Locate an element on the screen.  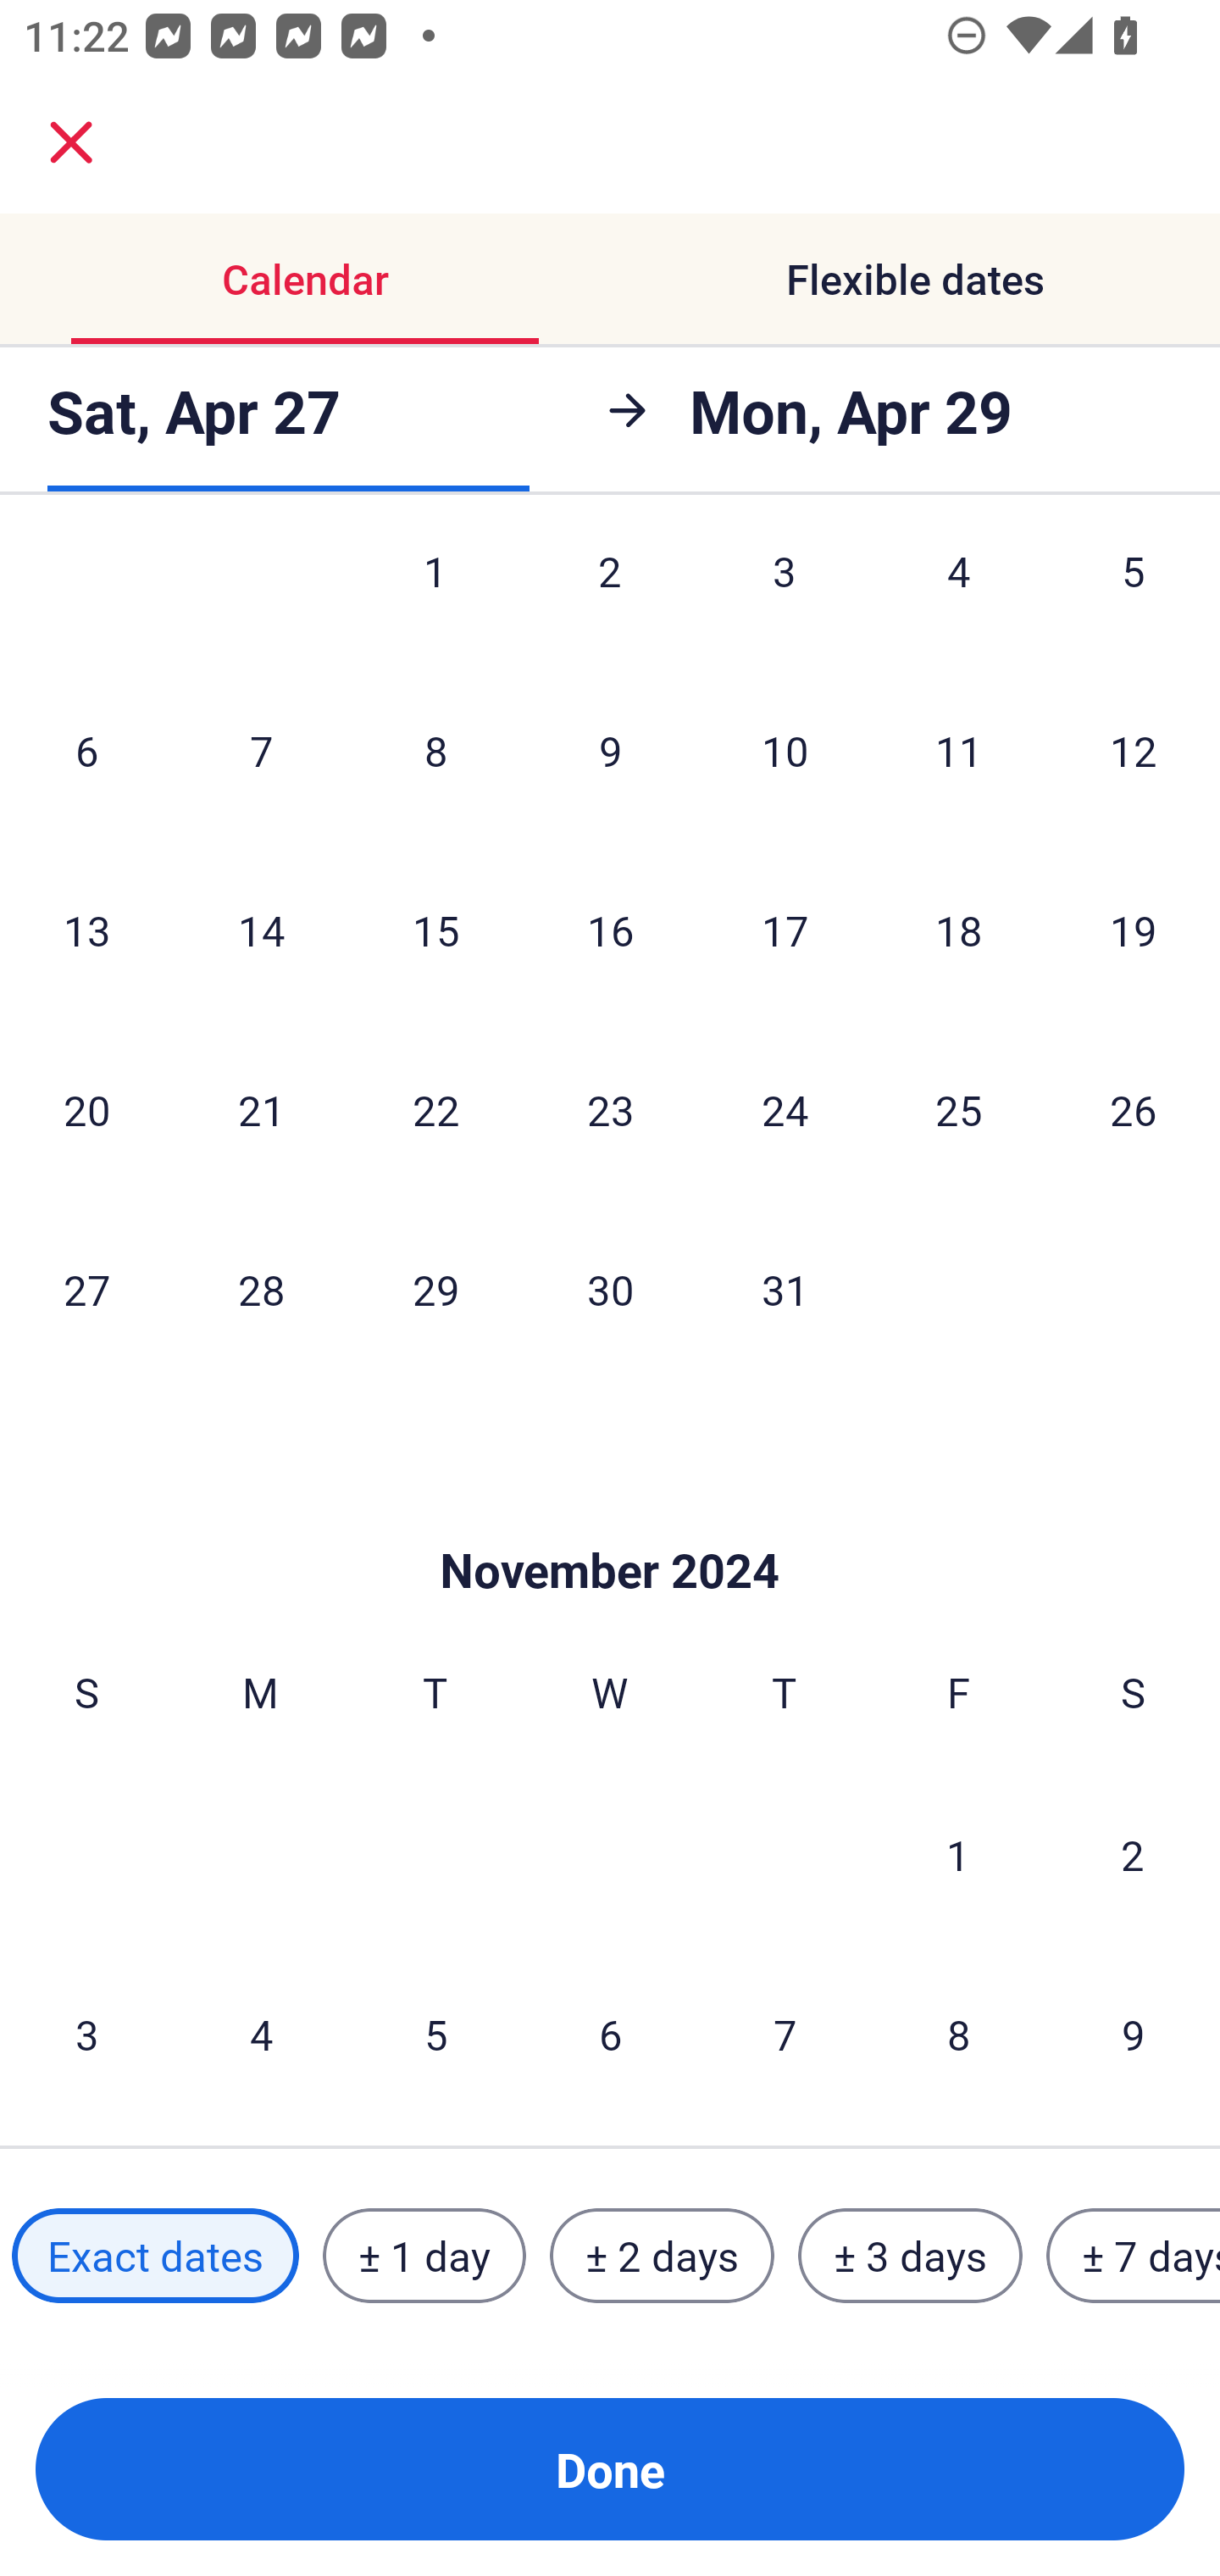
22 Tuesday, October 22, 2024 is located at coordinates (435, 1108).